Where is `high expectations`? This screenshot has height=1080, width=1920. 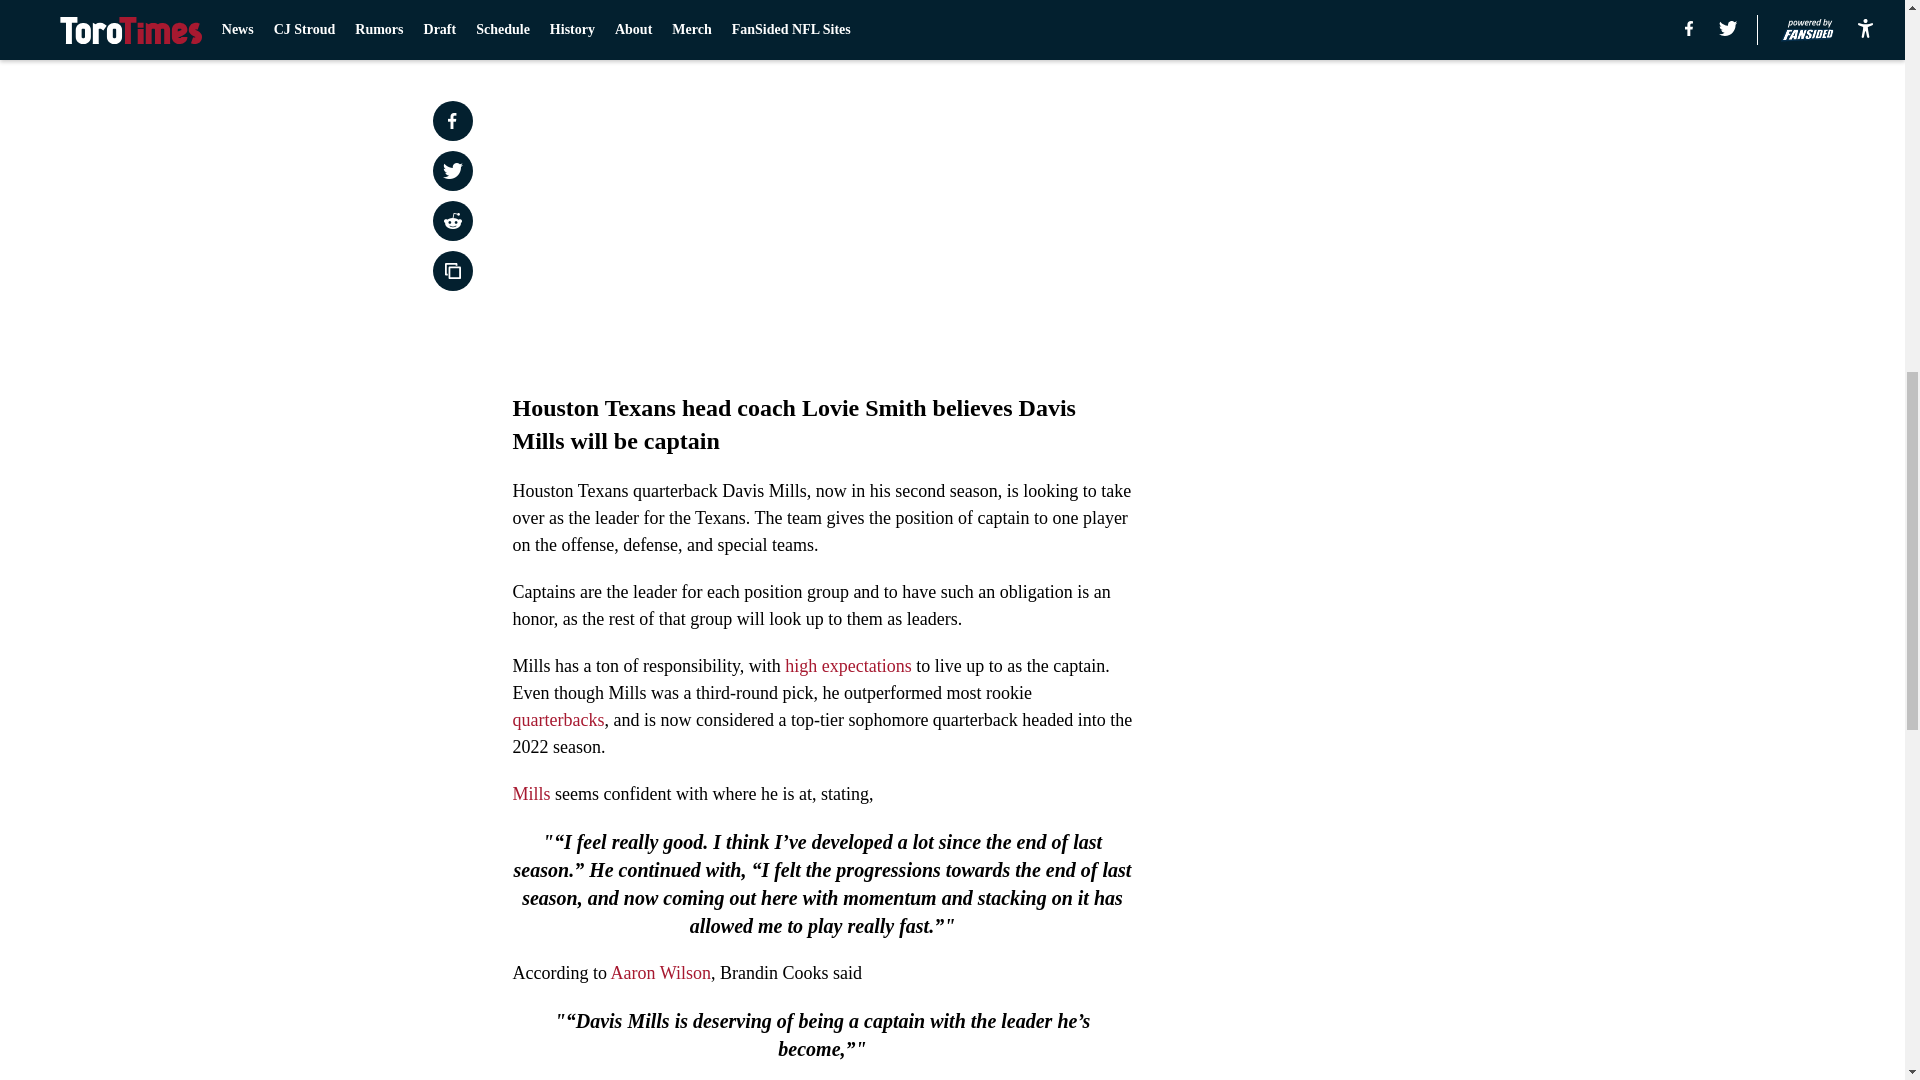 high expectations is located at coordinates (848, 666).